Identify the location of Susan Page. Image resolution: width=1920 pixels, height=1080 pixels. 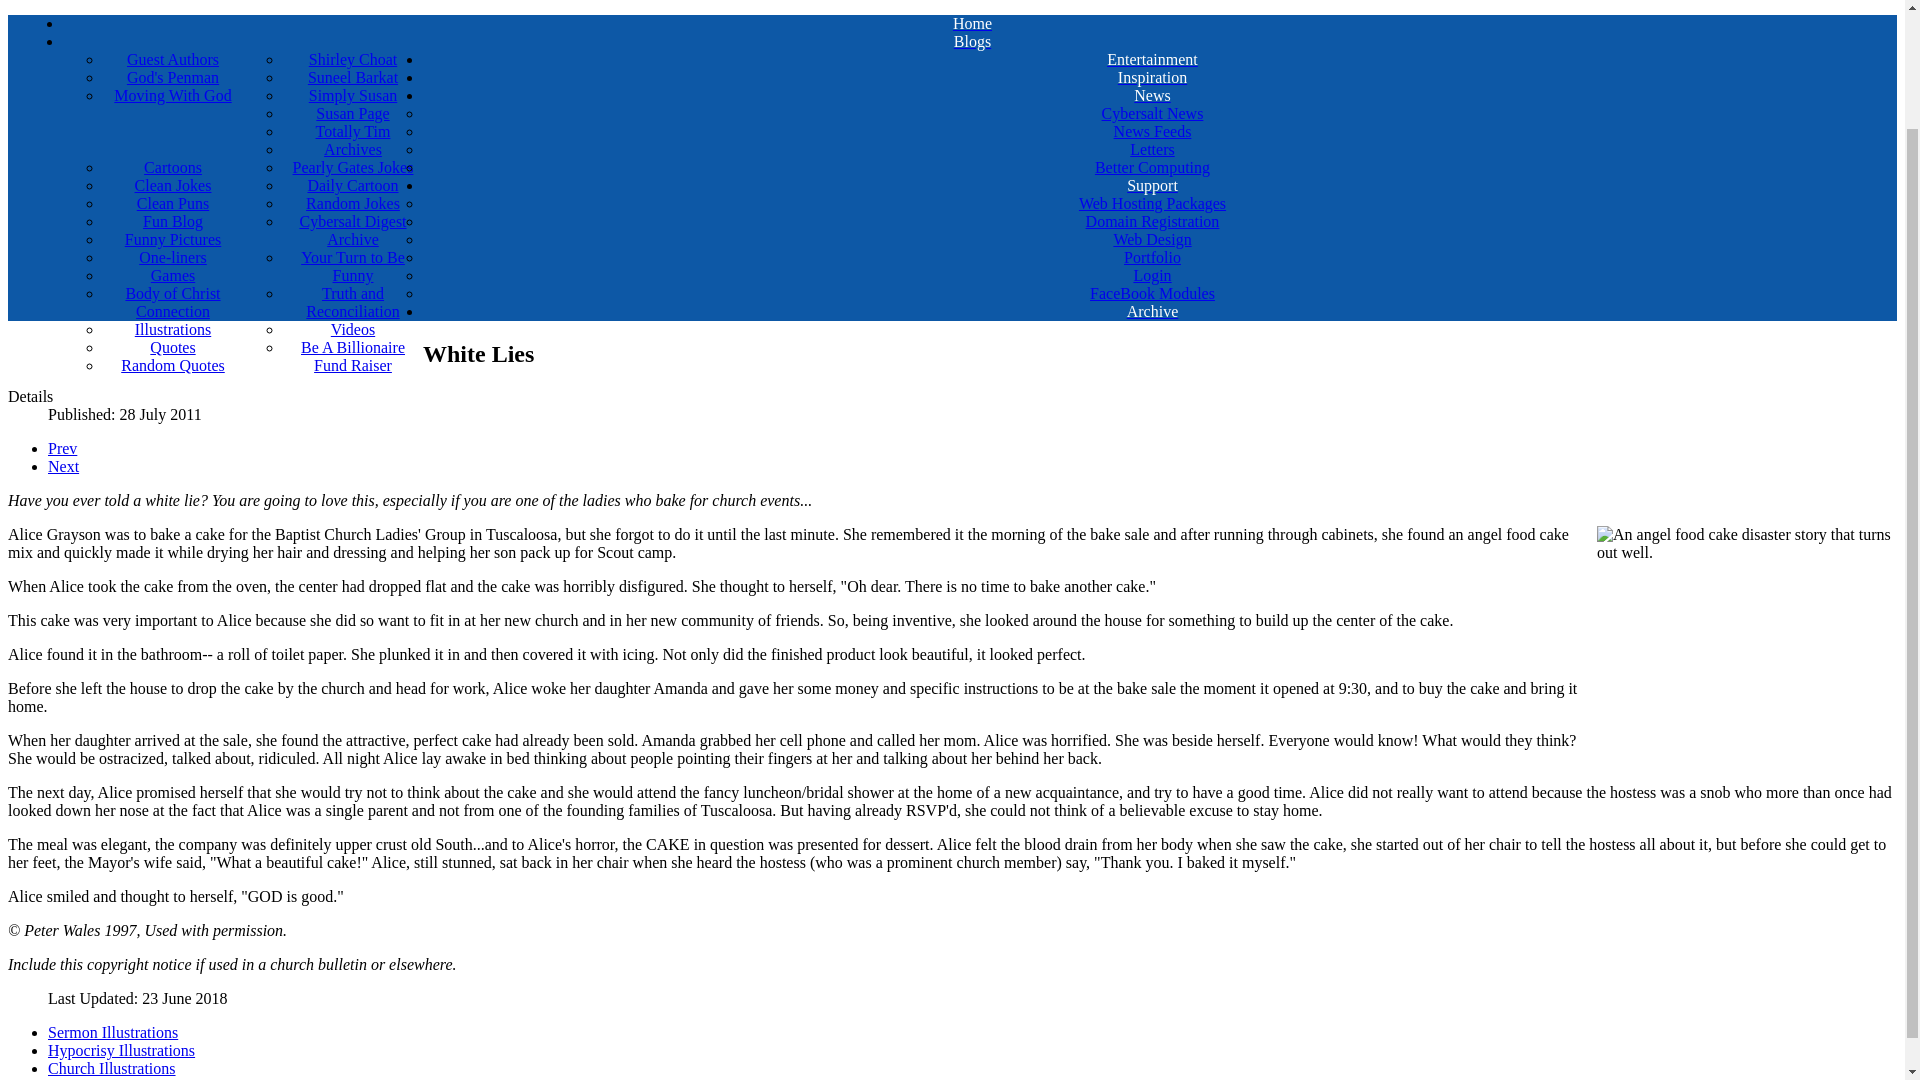
(352, 114).